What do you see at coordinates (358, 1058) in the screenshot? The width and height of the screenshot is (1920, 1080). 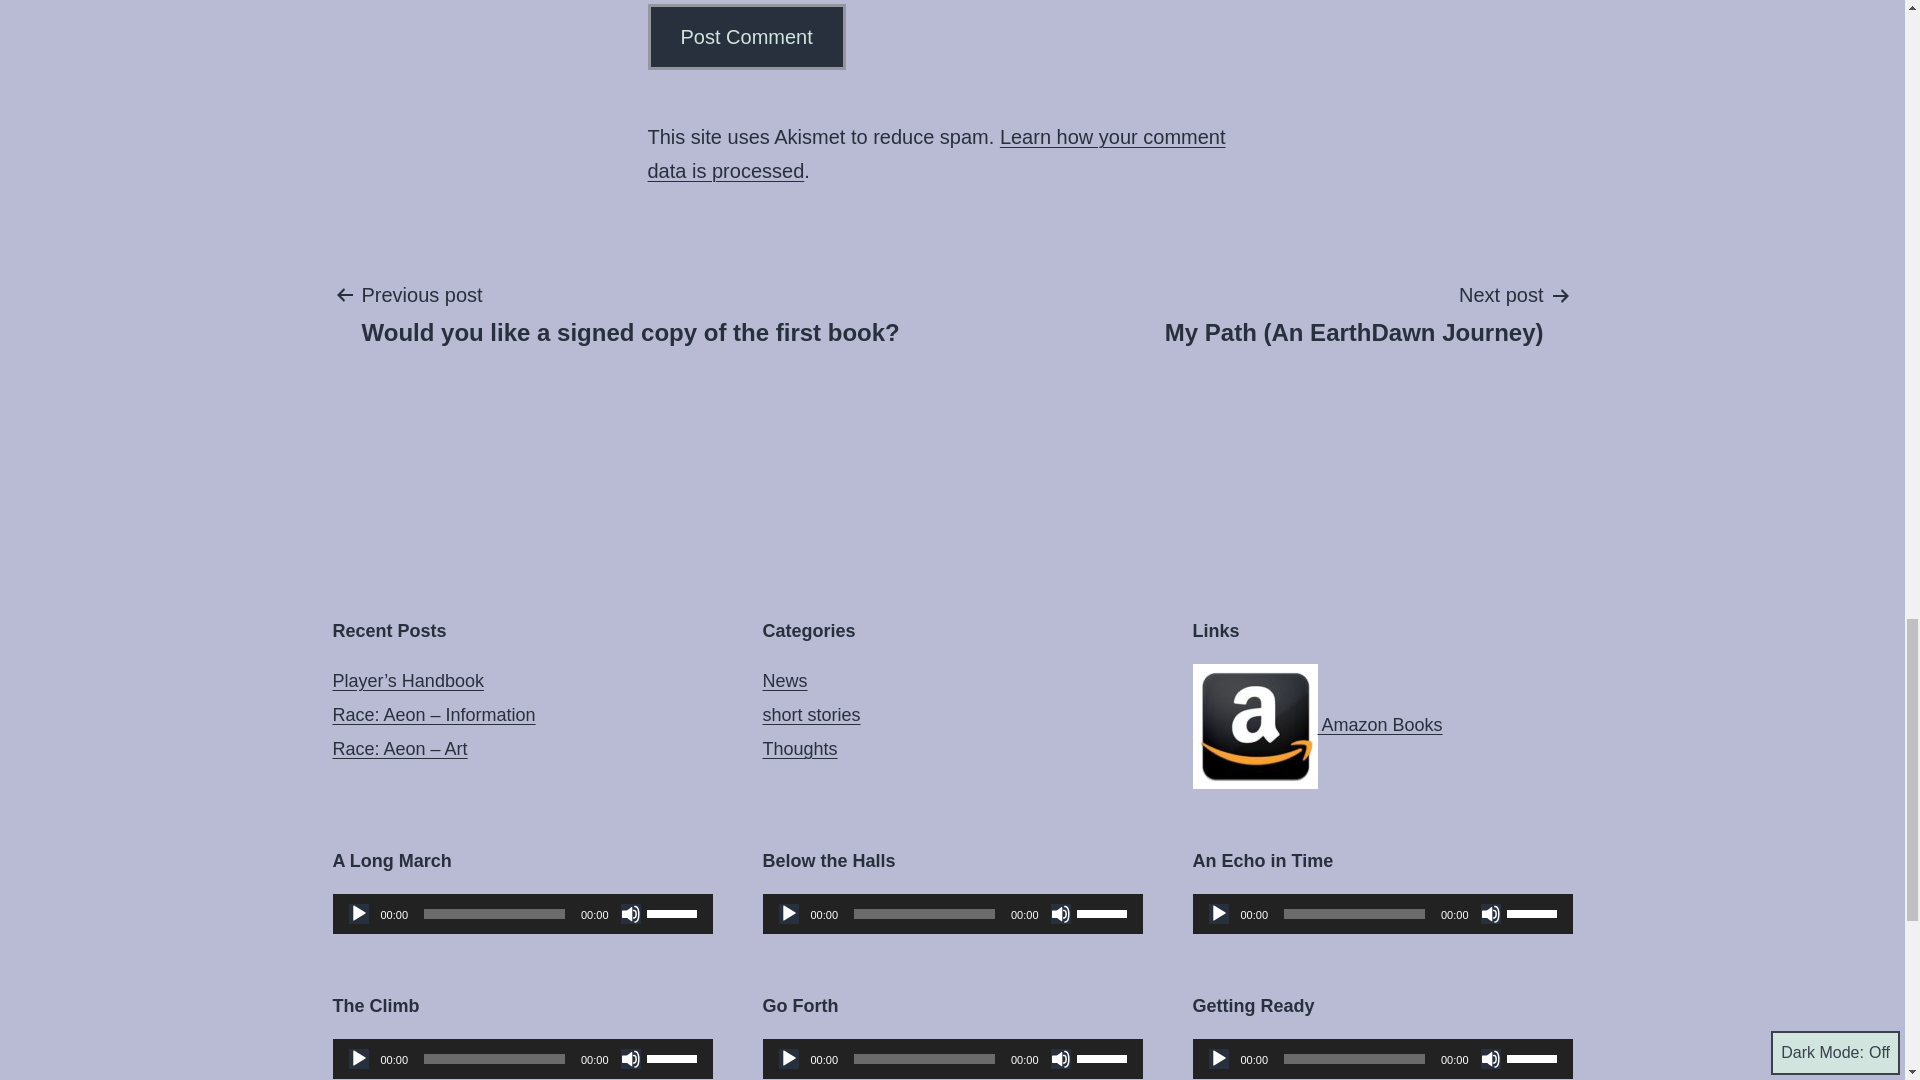 I see `Play` at bounding box center [358, 1058].